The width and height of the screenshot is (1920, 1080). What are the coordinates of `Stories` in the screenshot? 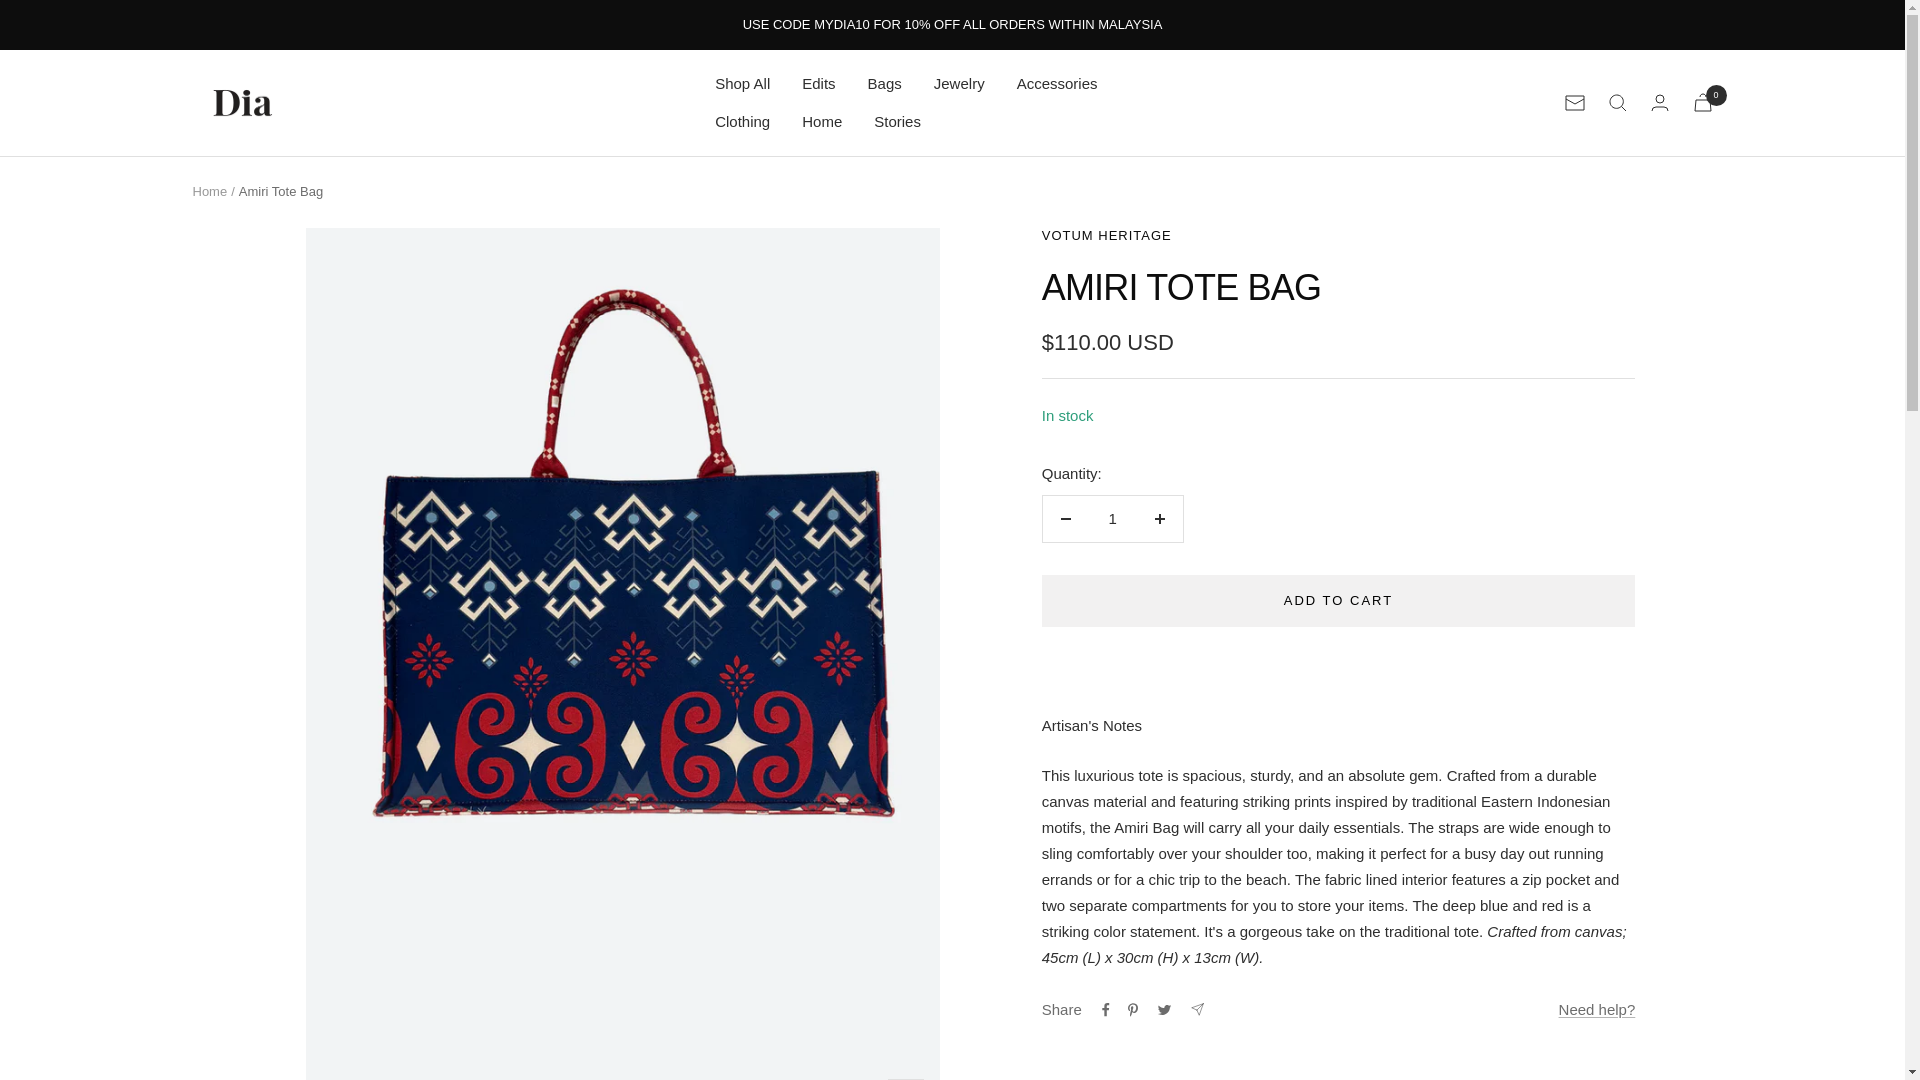 It's located at (897, 122).